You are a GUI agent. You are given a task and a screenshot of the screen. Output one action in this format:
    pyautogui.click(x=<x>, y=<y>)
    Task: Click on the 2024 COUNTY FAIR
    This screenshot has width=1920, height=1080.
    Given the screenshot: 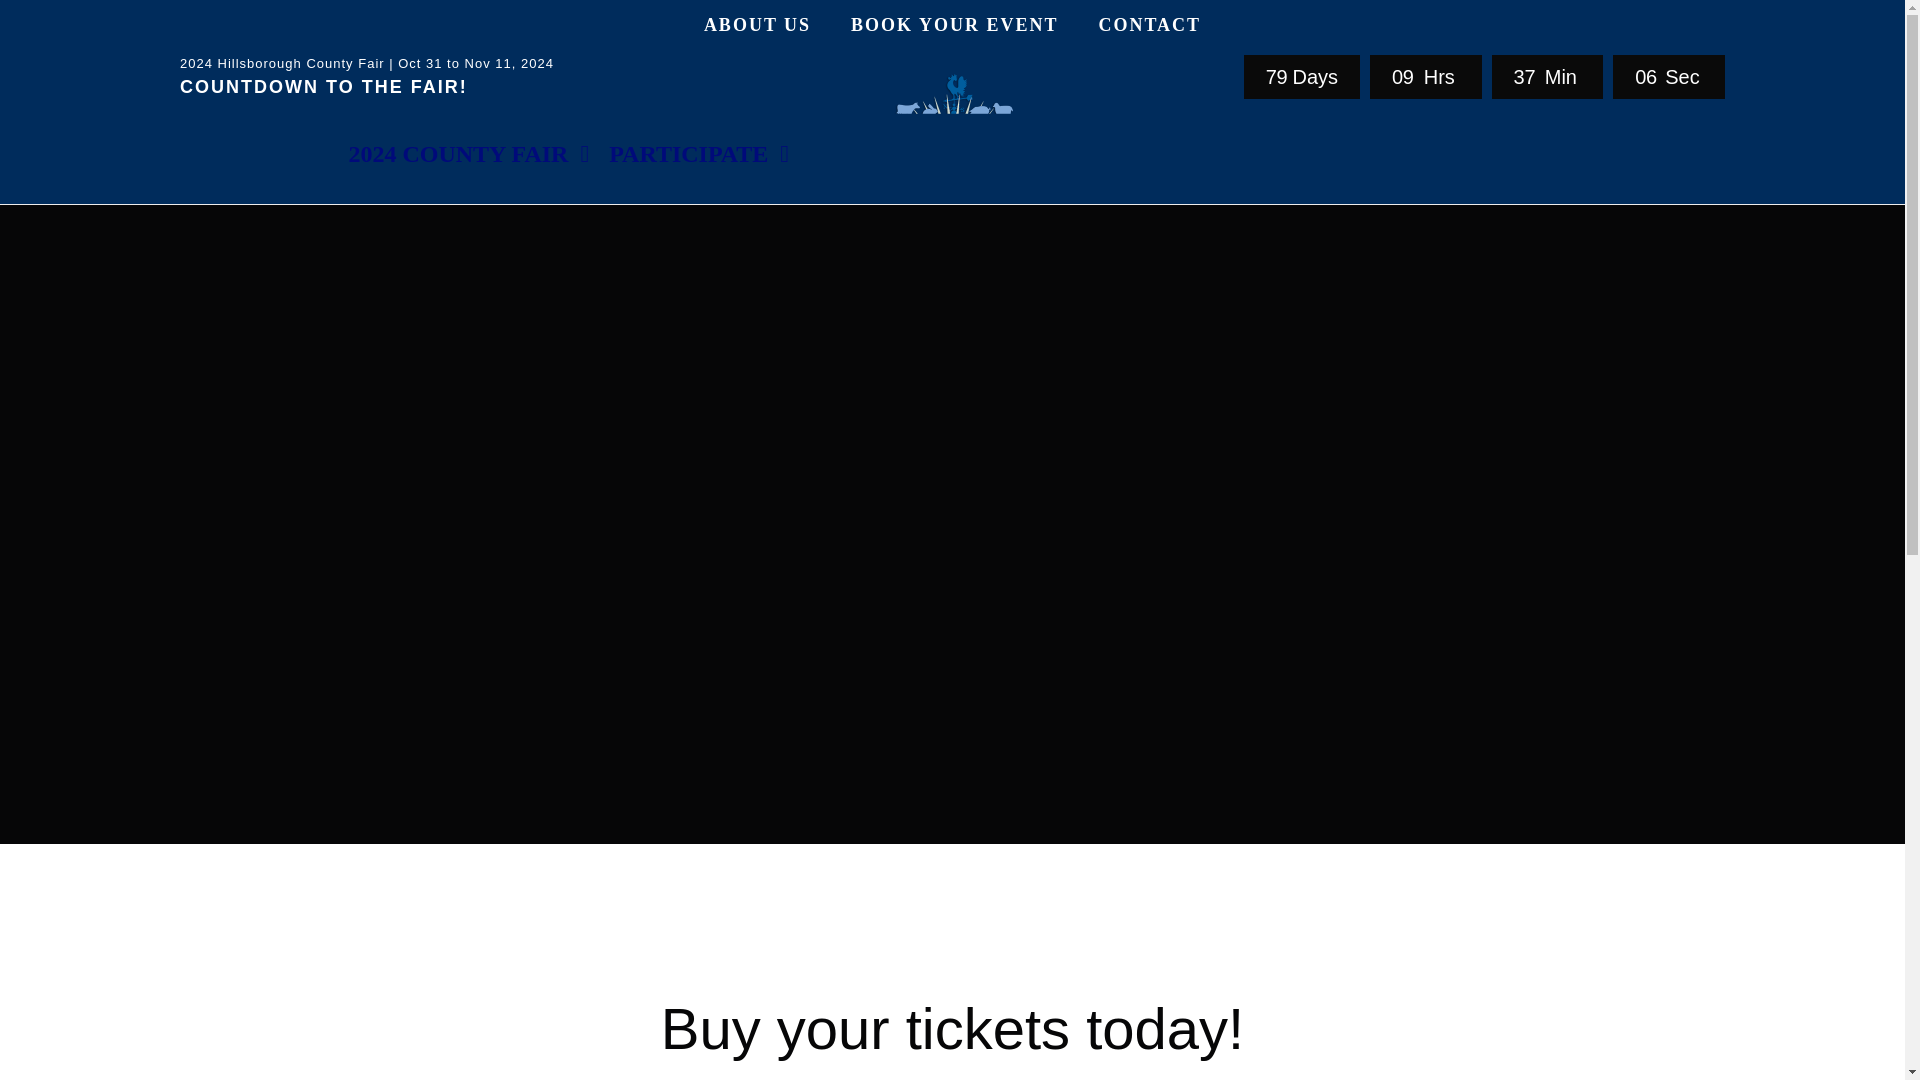 What is the action you would take?
    pyautogui.click(x=468, y=154)
    